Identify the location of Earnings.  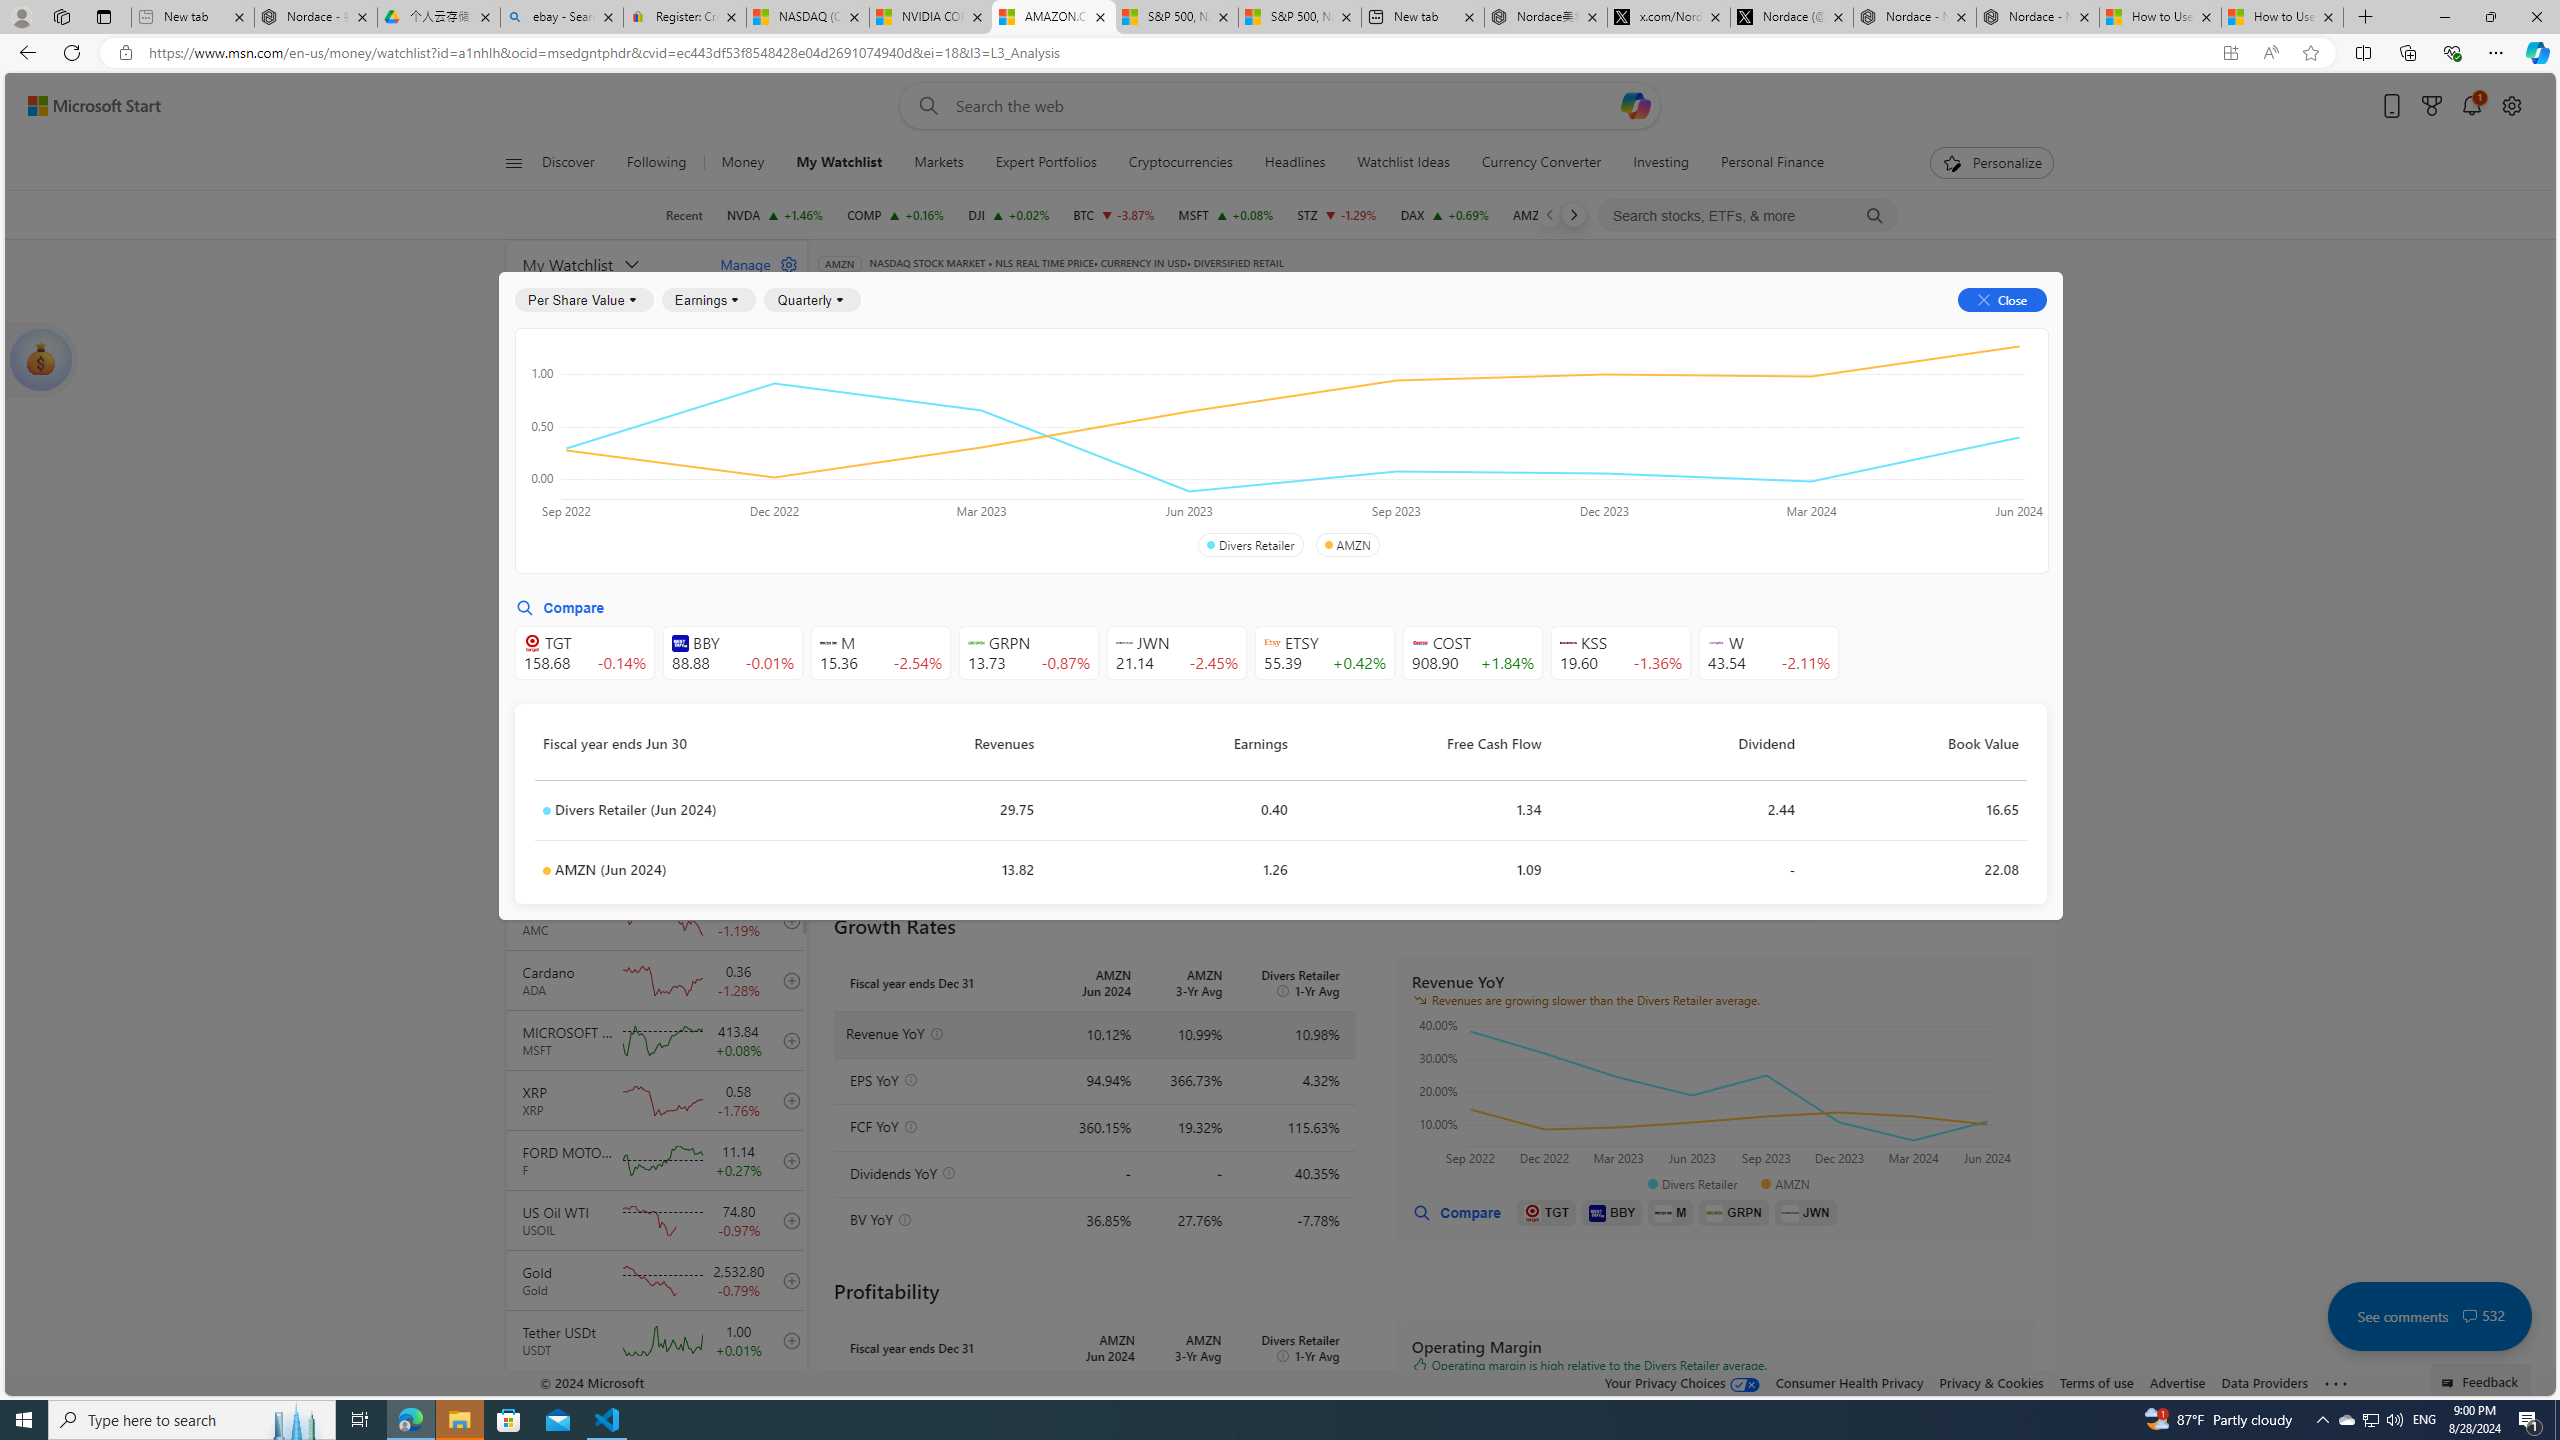
(708, 300).